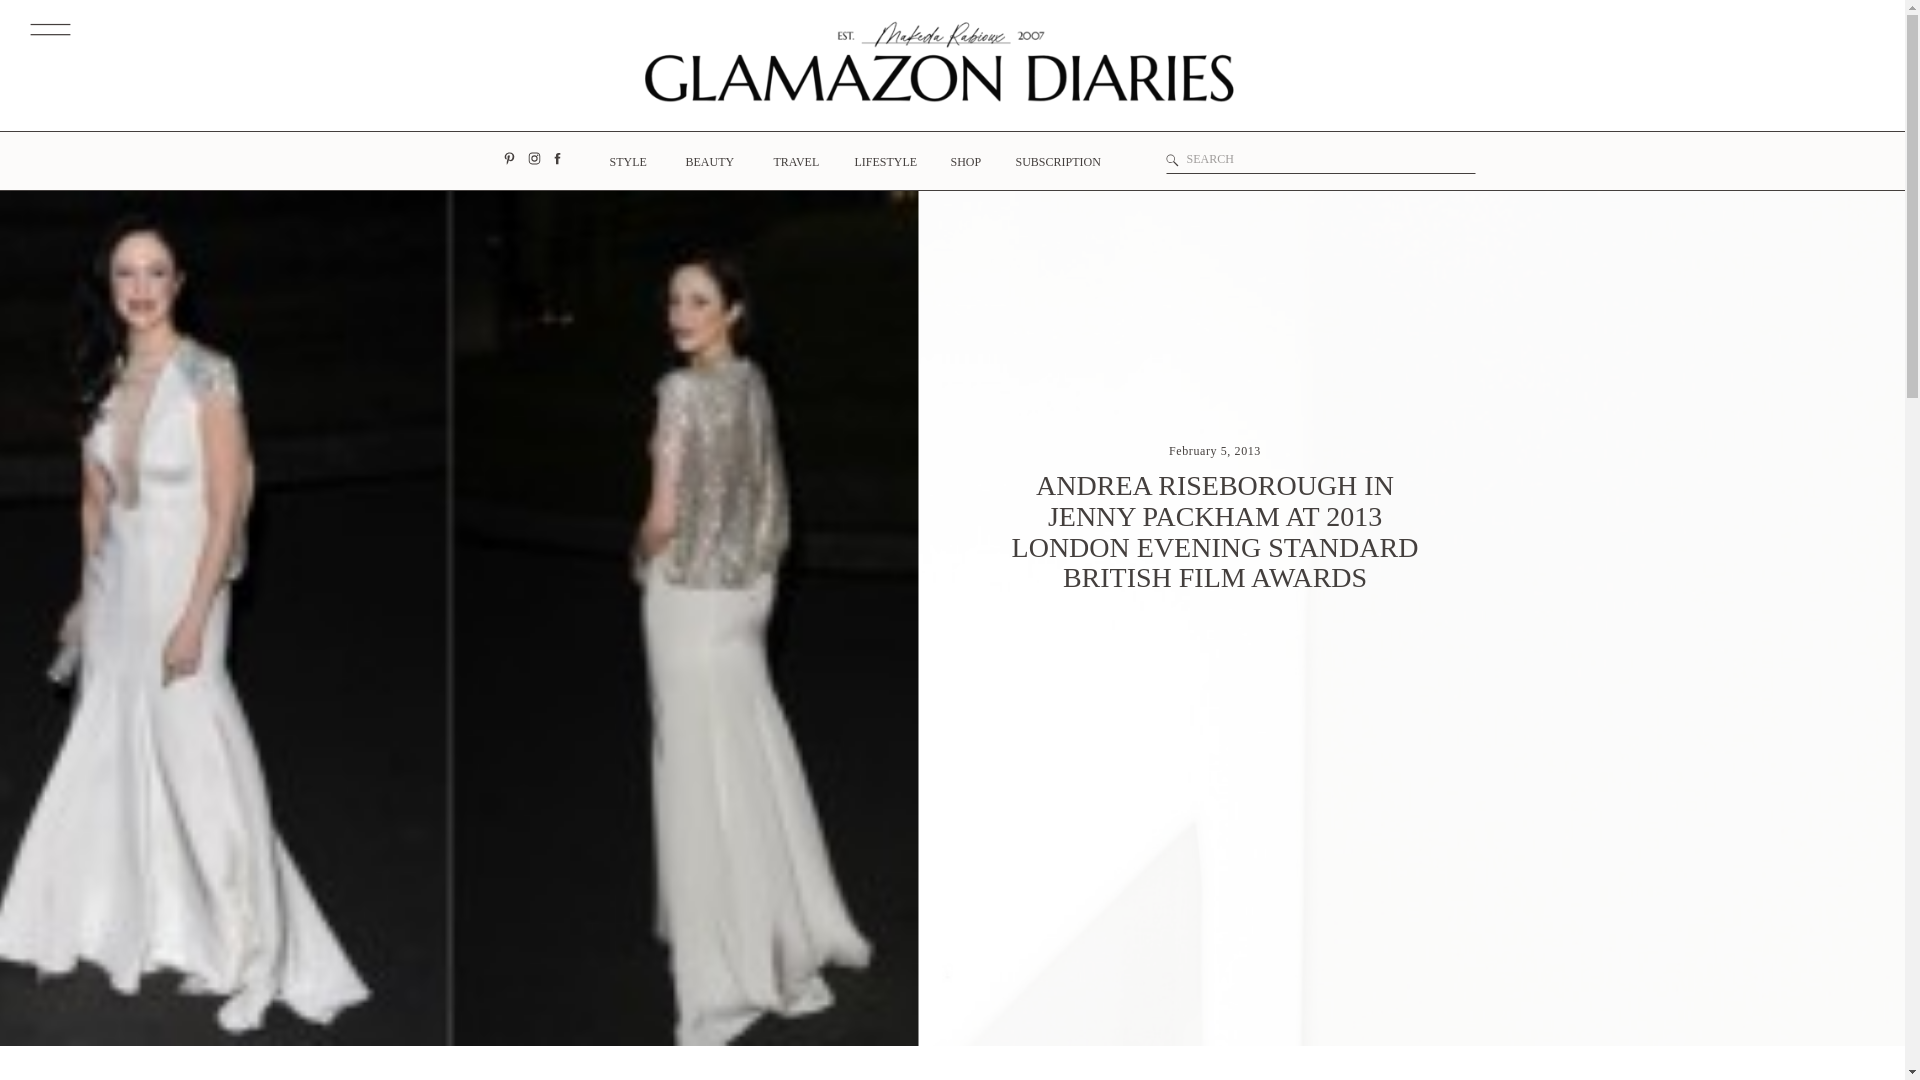 This screenshot has height=1080, width=1920. What do you see at coordinates (626, 163) in the screenshot?
I see `STYLE` at bounding box center [626, 163].